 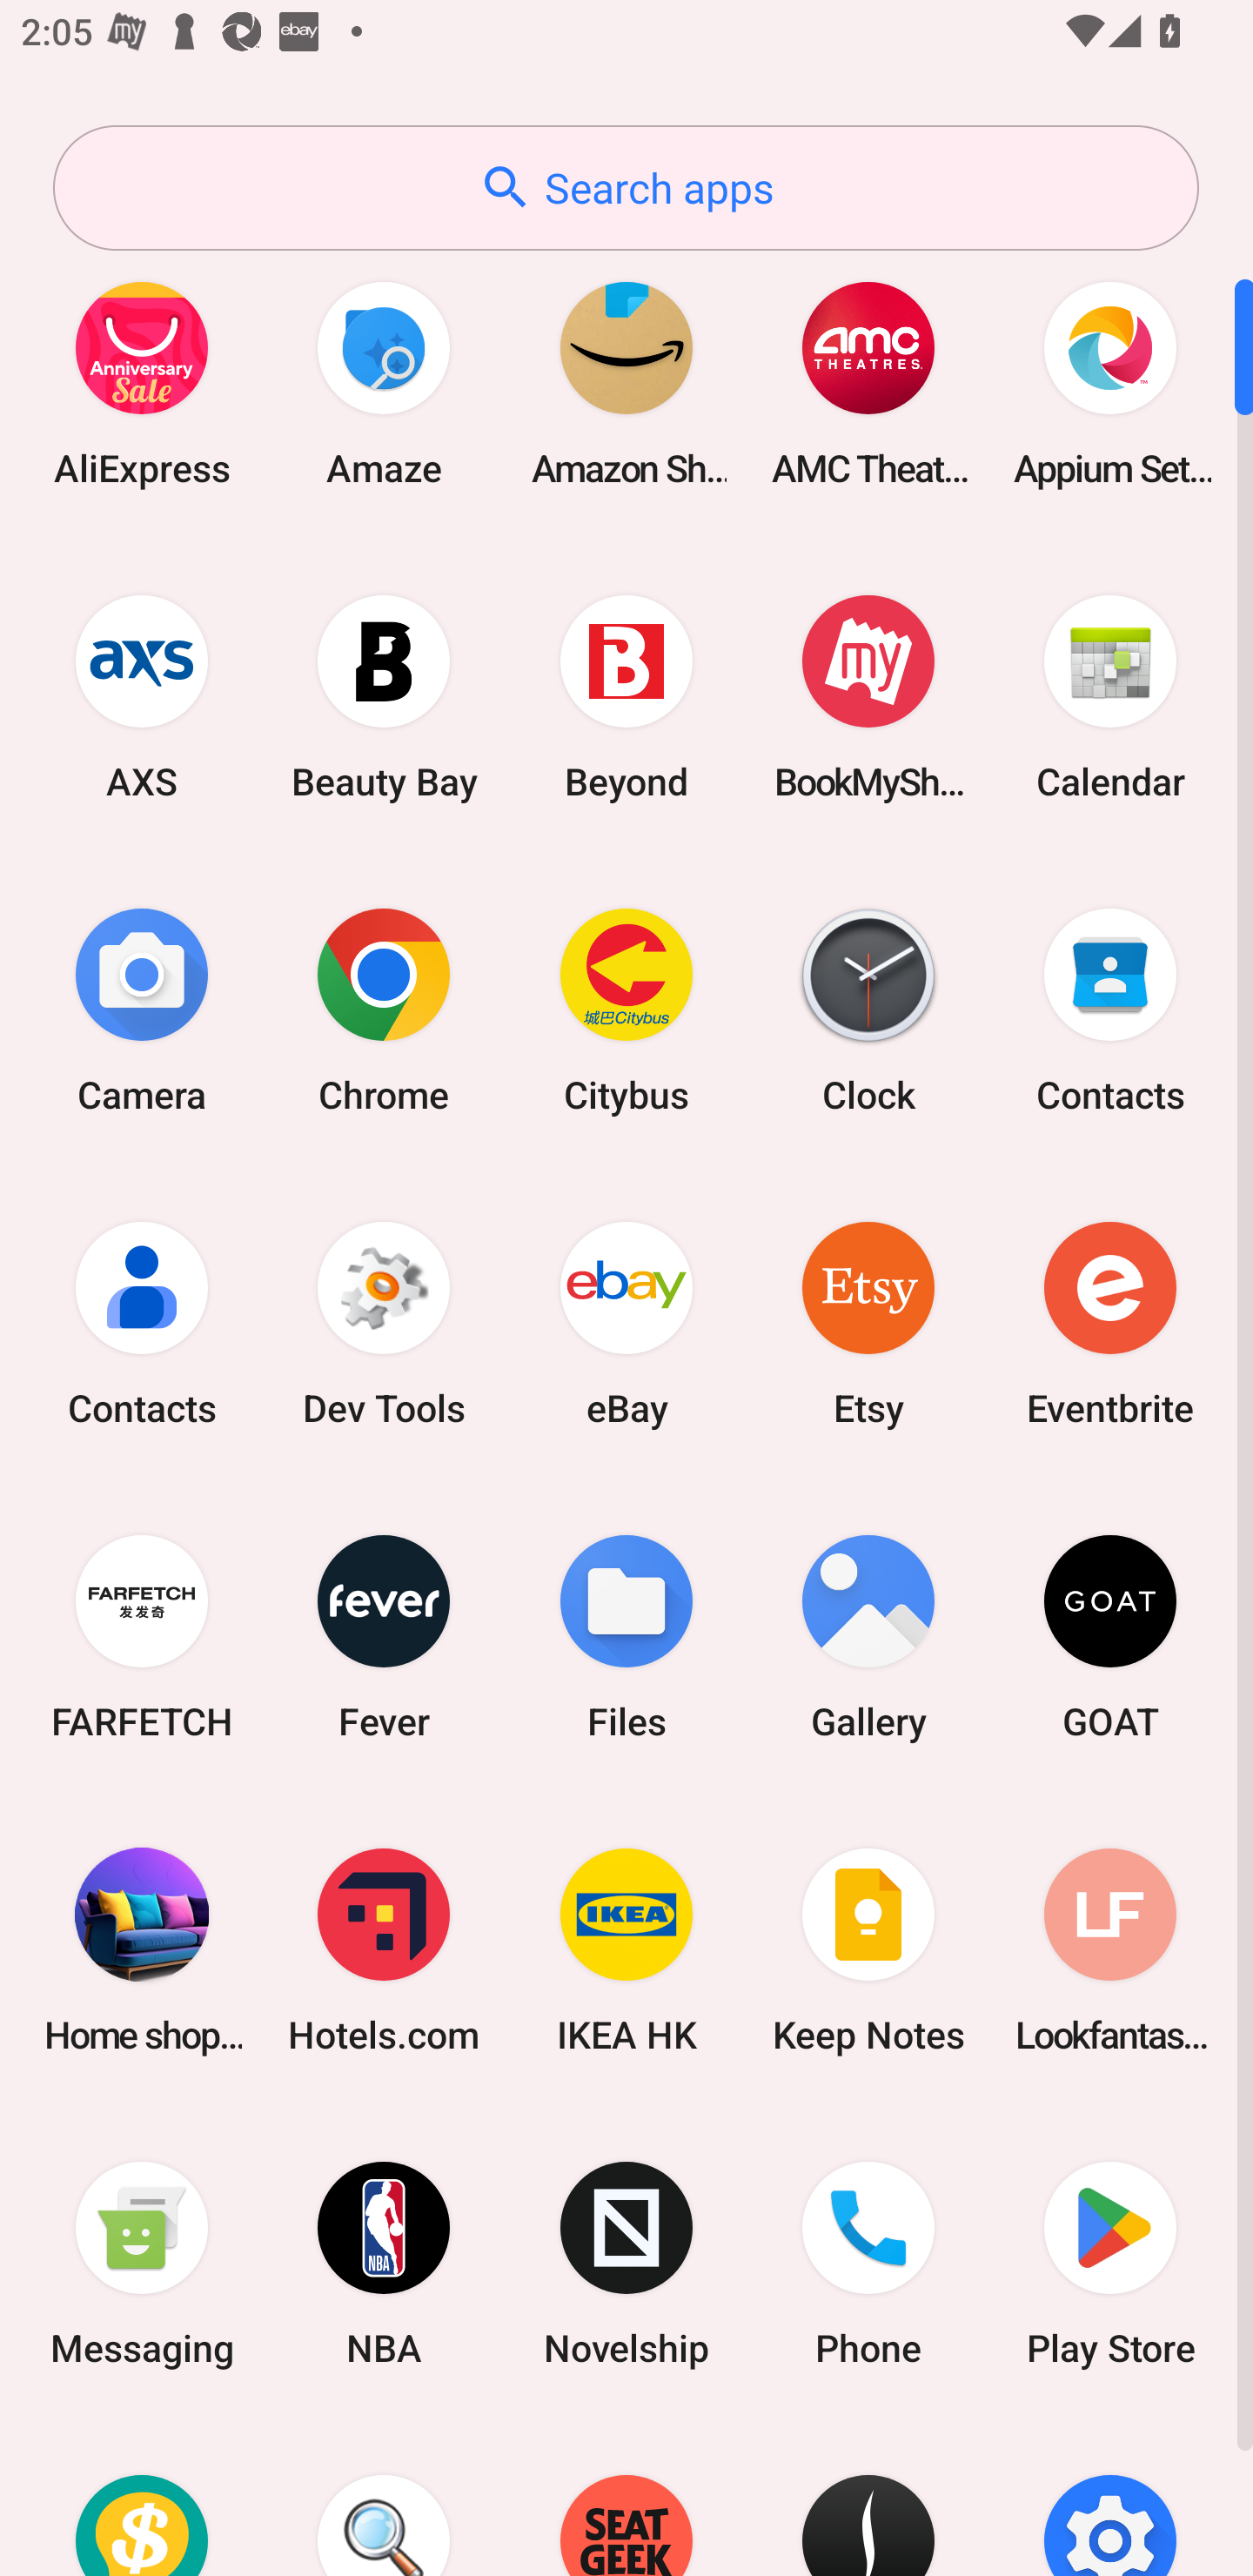 I want to click on Novelship, so click(x=626, y=2264).